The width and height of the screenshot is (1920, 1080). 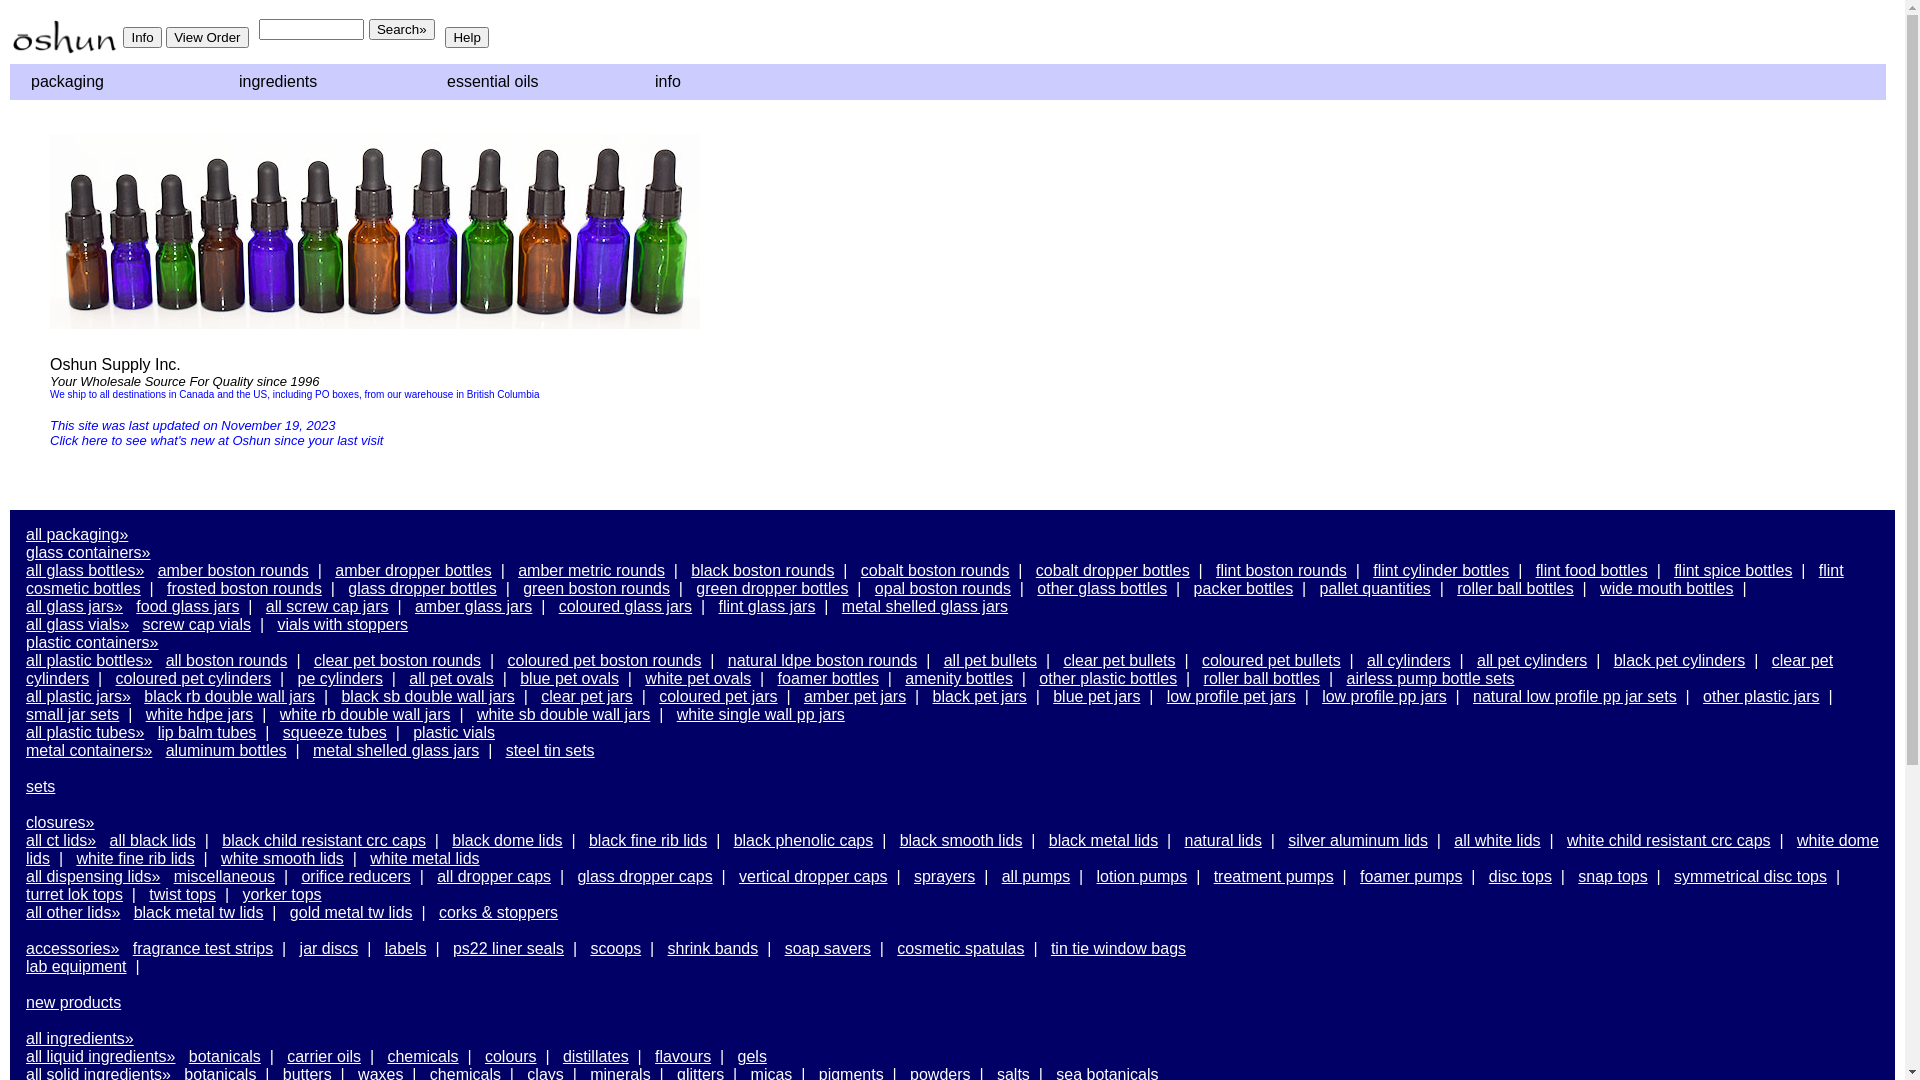 I want to click on all cylinders, so click(x=1409, y=660).